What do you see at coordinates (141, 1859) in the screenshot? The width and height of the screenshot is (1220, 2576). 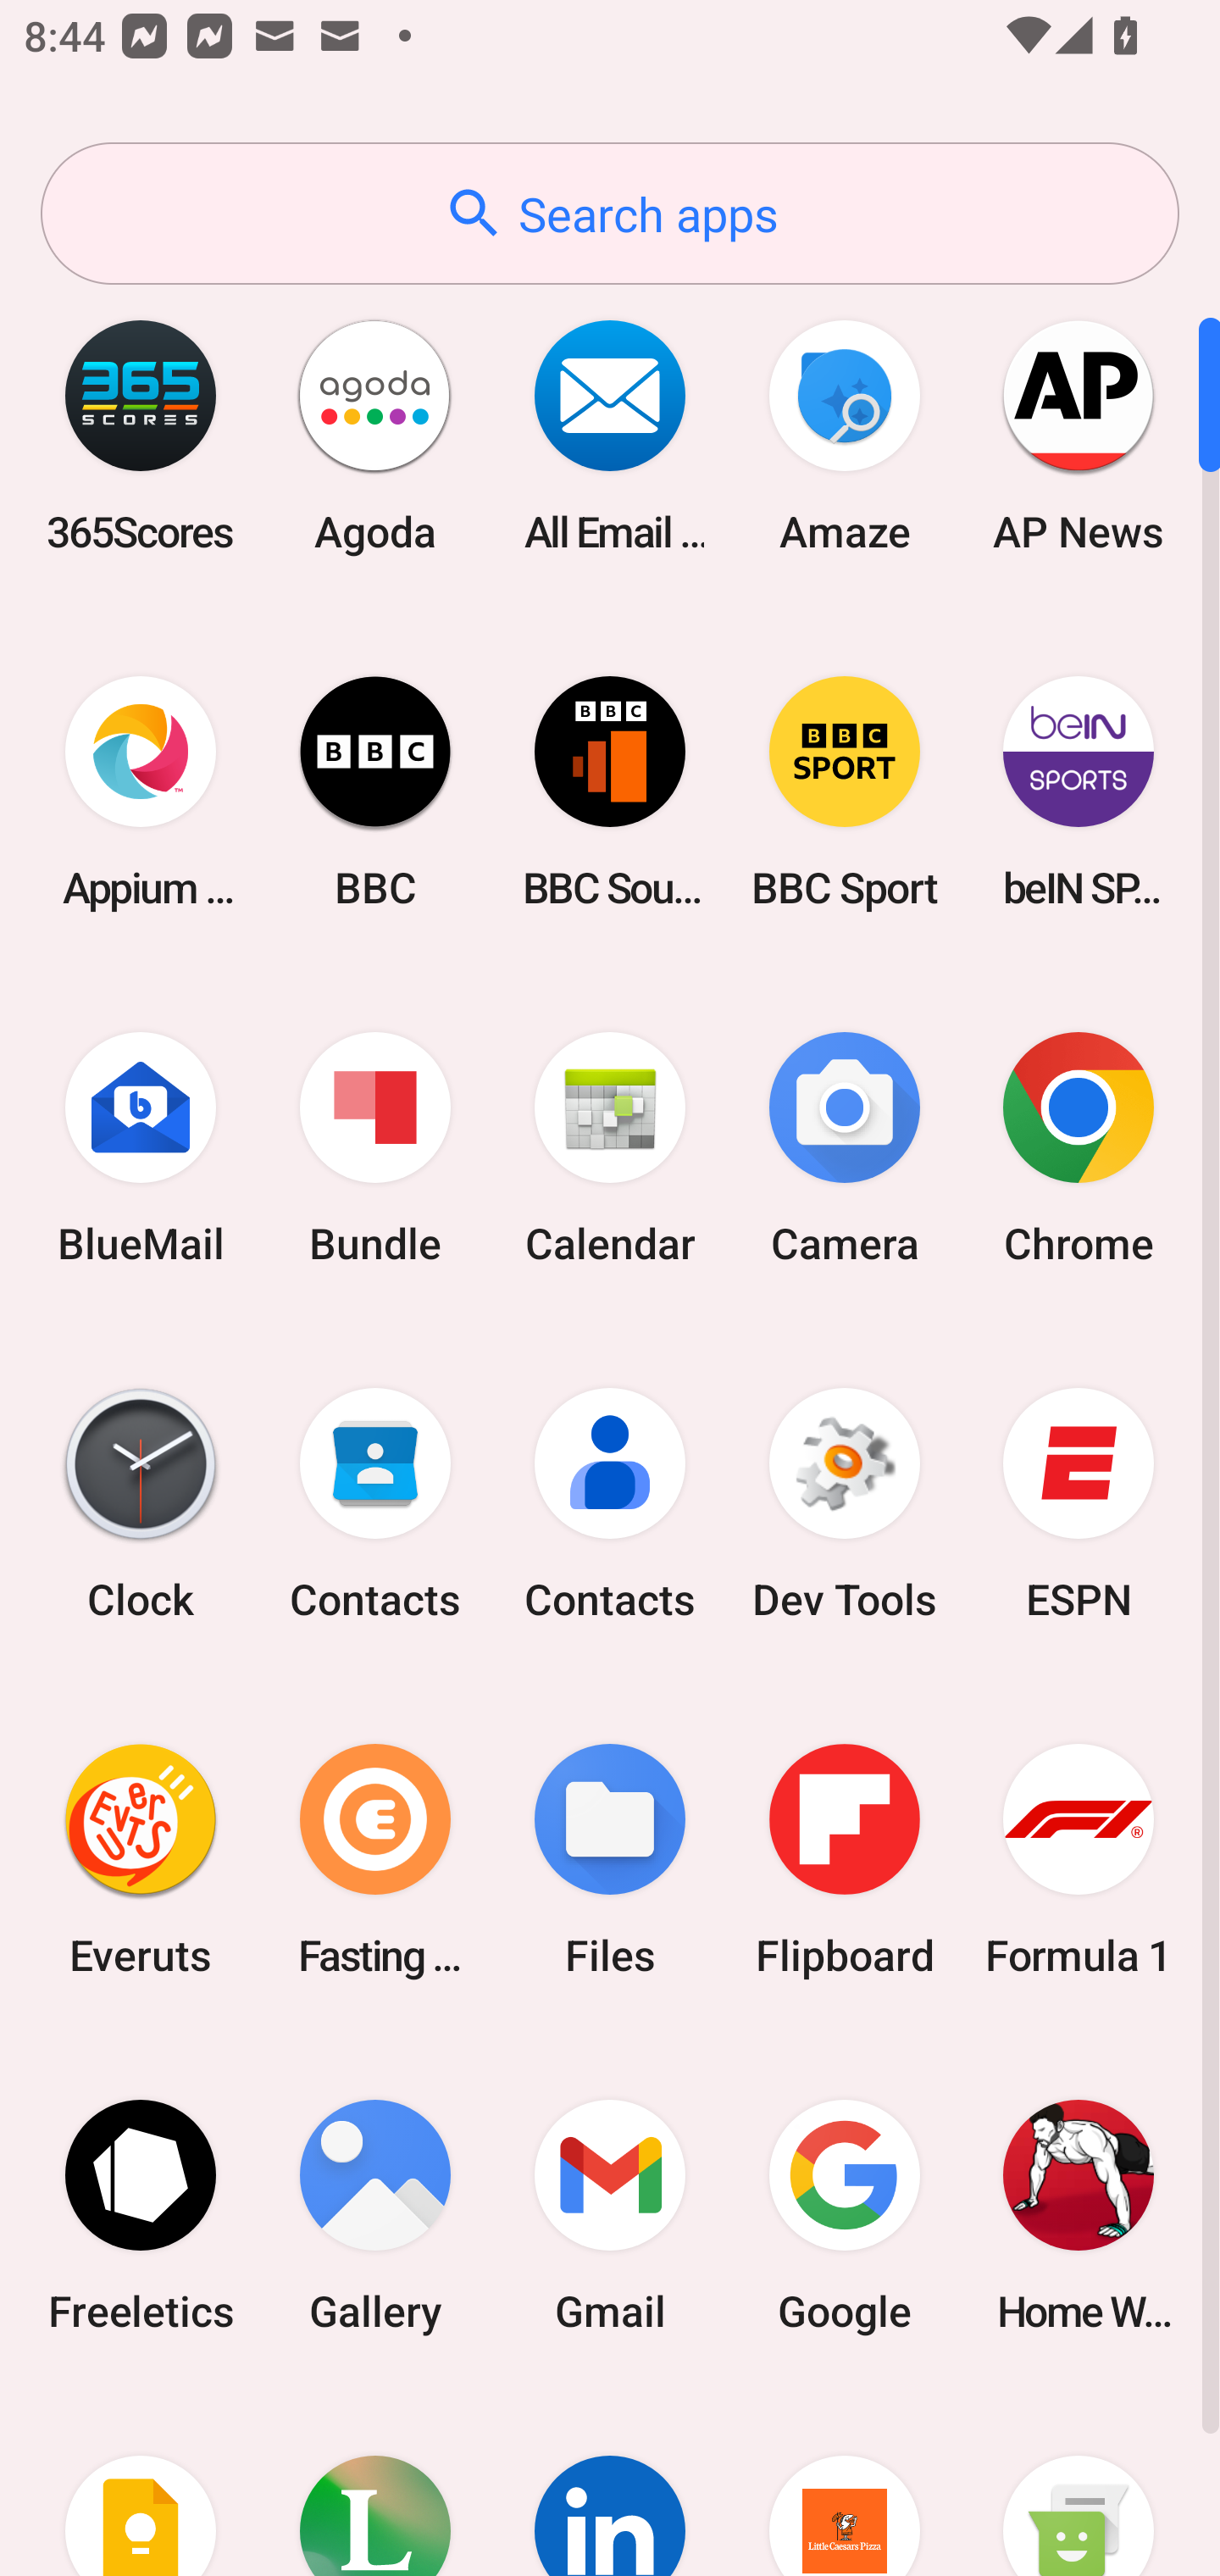 I see `Everuts` at bounding box center [141, 1859].